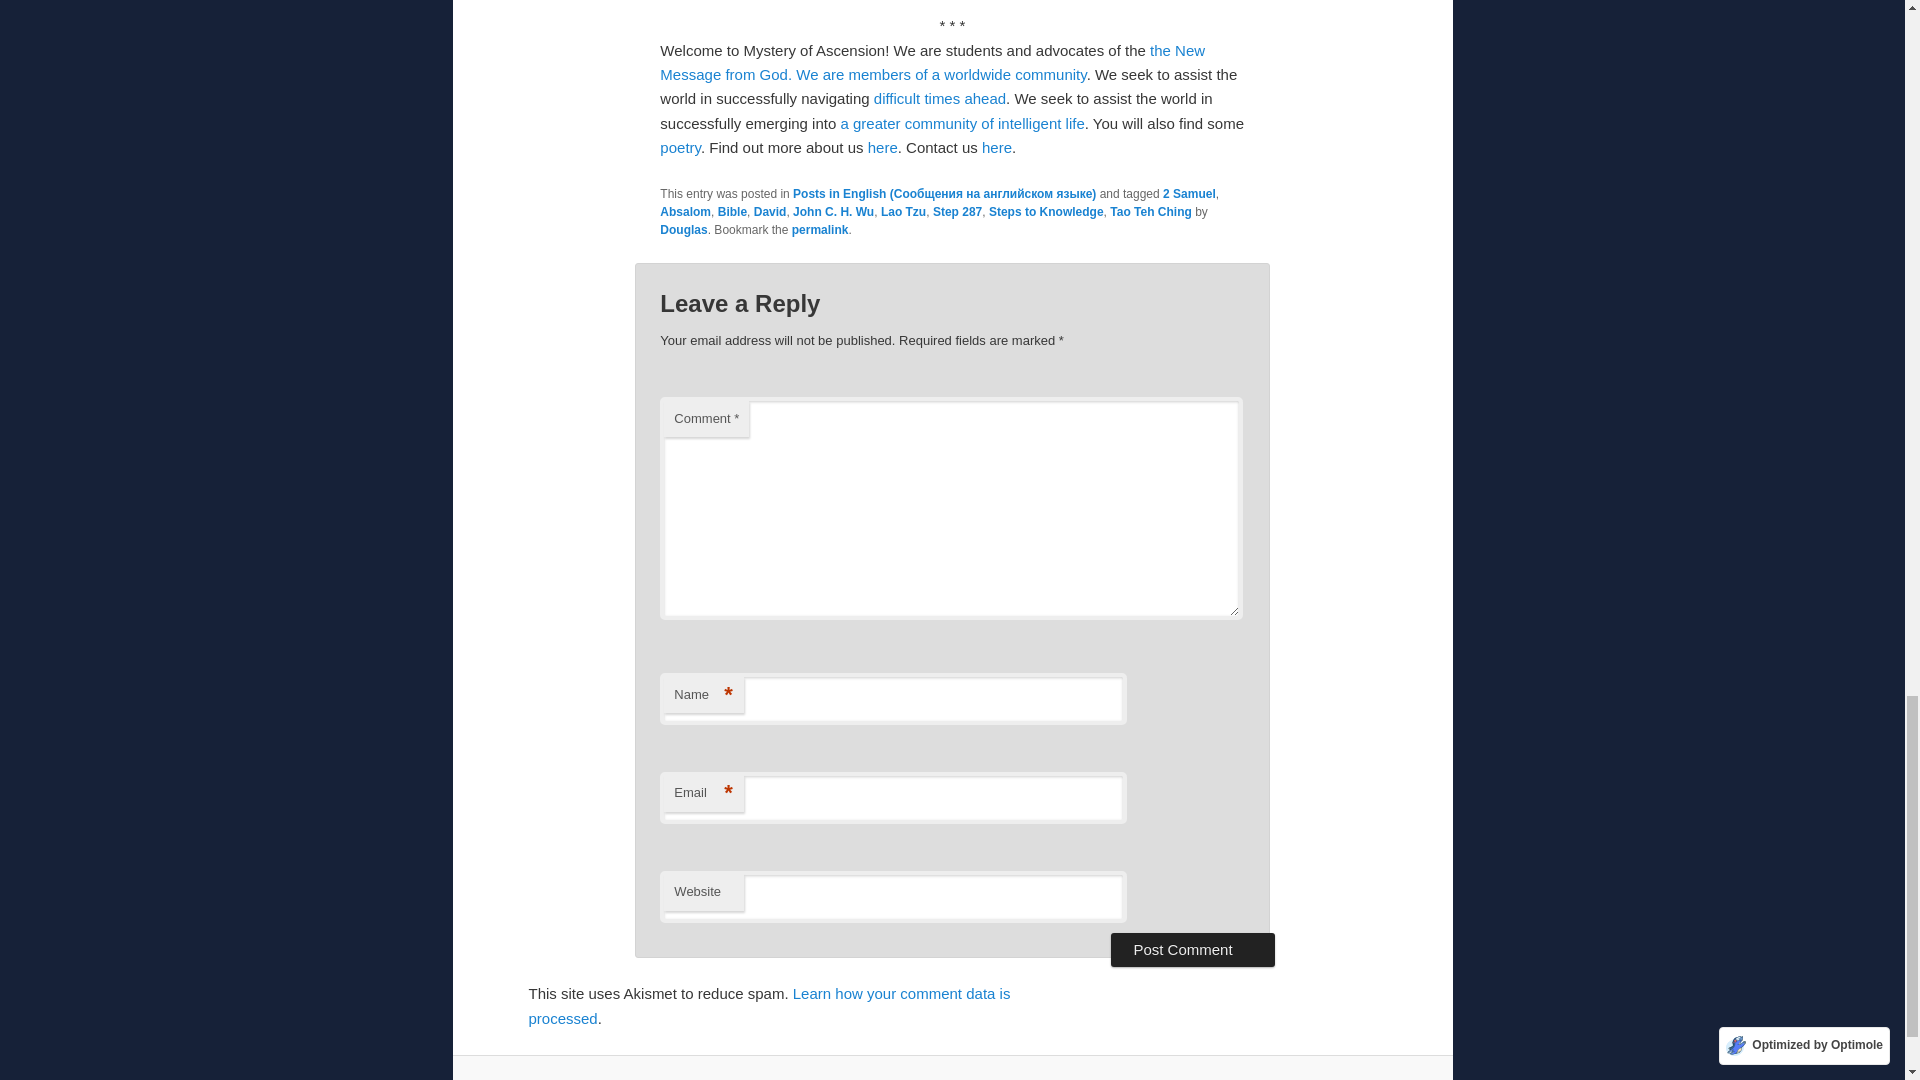 This screenshot has height=1080, width=1920. I want to click on Learn how your comment data is processed, so click(768, 1005).